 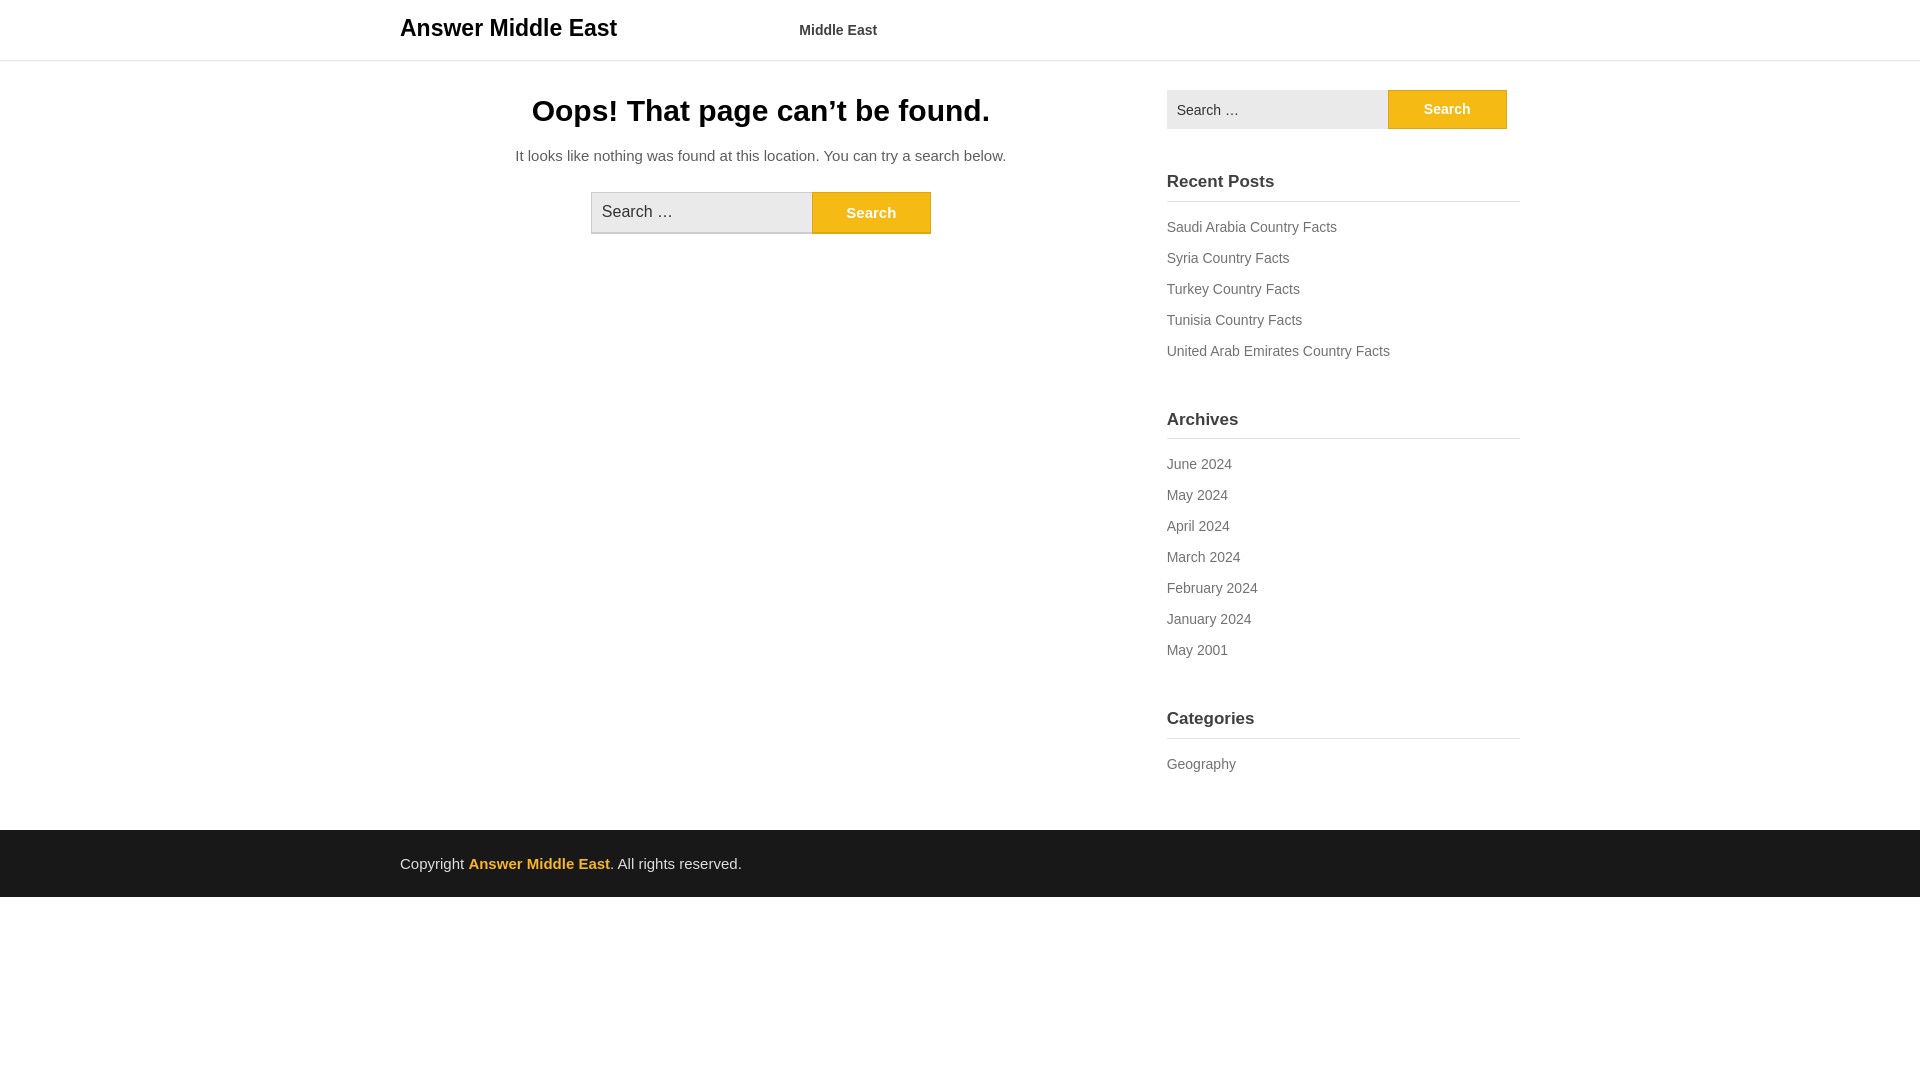 What do you see at coordinates (1198, 526) in the screenshot?
I see `April 2024` at bounding box center [1198, 526].